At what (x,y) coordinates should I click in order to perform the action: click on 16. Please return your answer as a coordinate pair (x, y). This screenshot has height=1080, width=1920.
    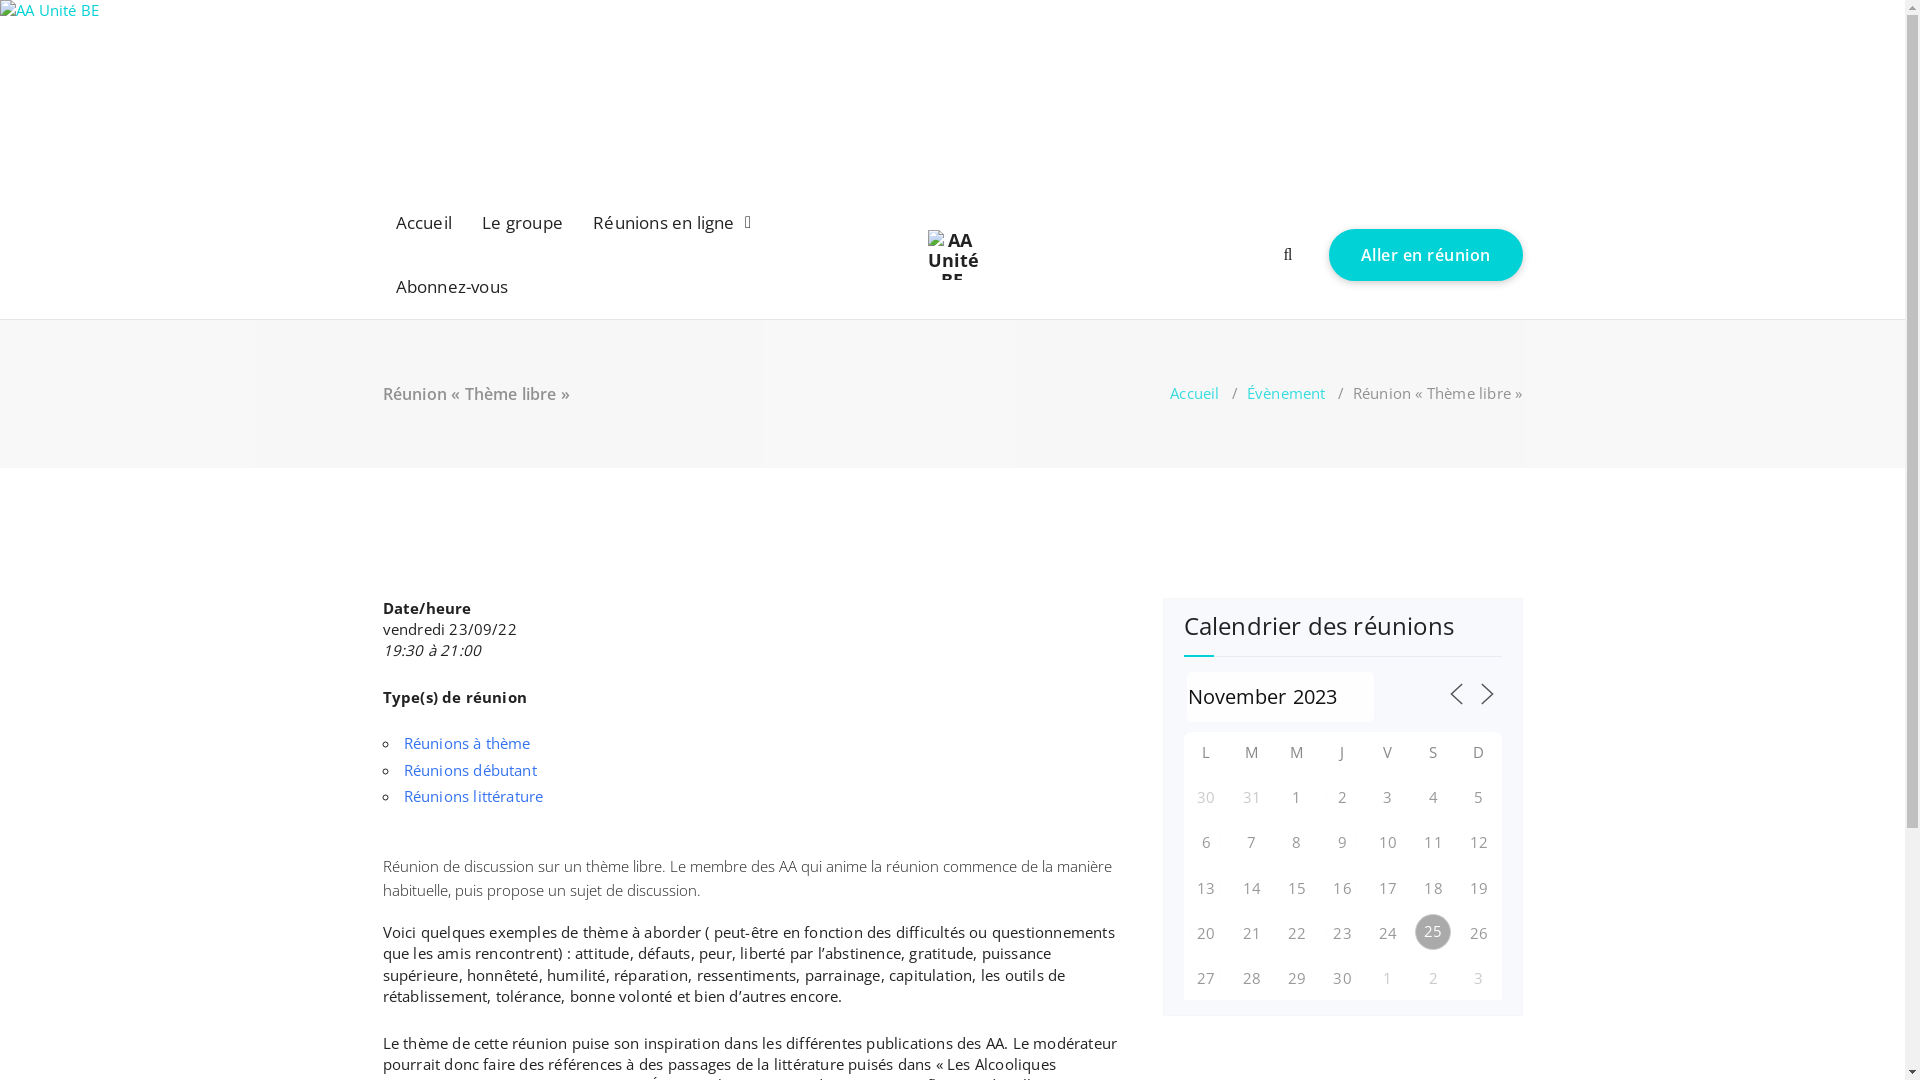
    Looking at the image, I should click on (1342, 886).